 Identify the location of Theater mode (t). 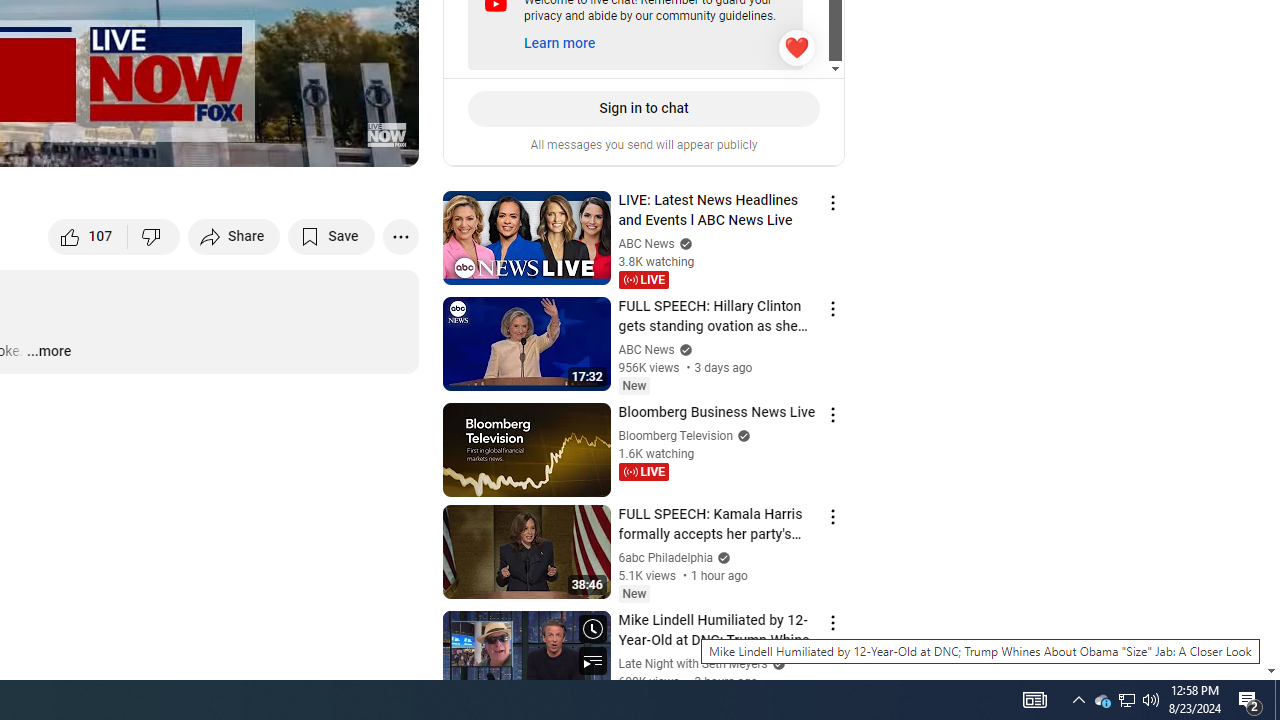
(334, 142).